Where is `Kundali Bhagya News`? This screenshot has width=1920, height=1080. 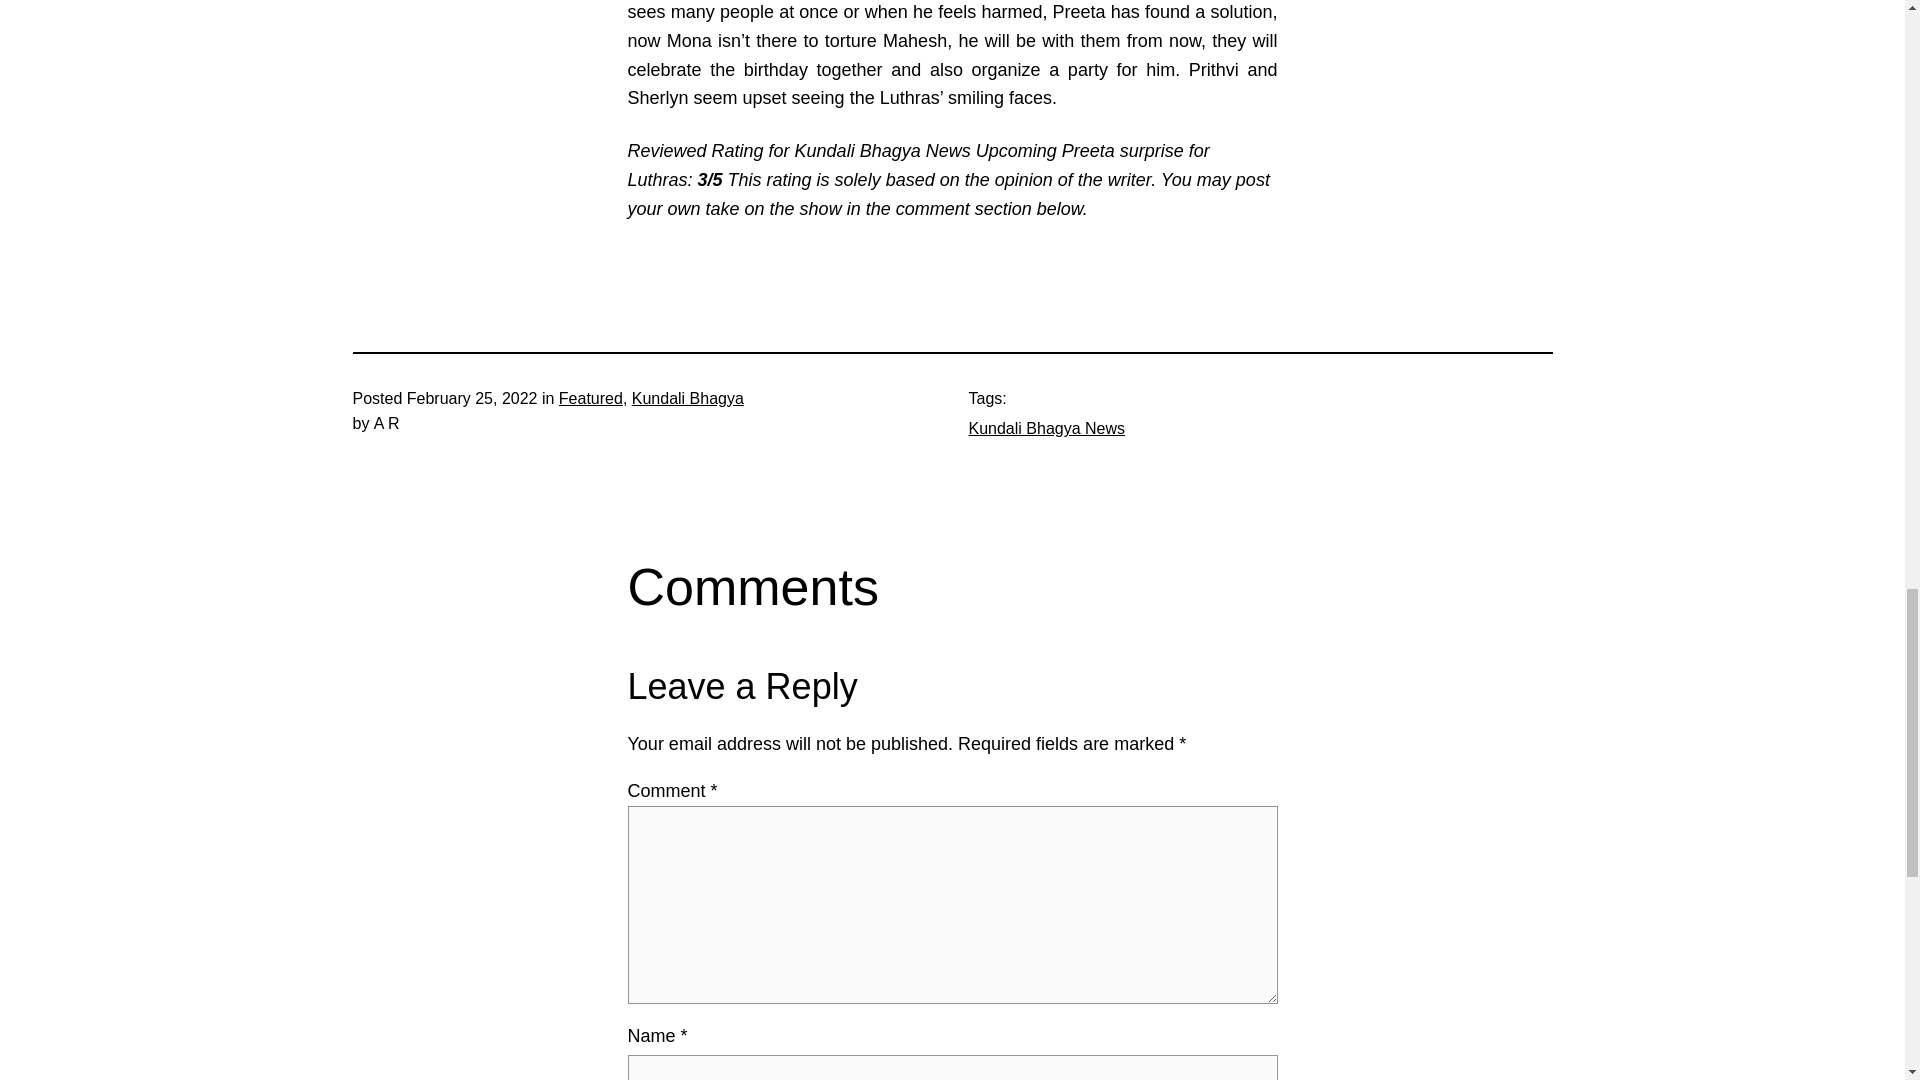 Kundali Bhagya News is located at coordinates (1046, 428).